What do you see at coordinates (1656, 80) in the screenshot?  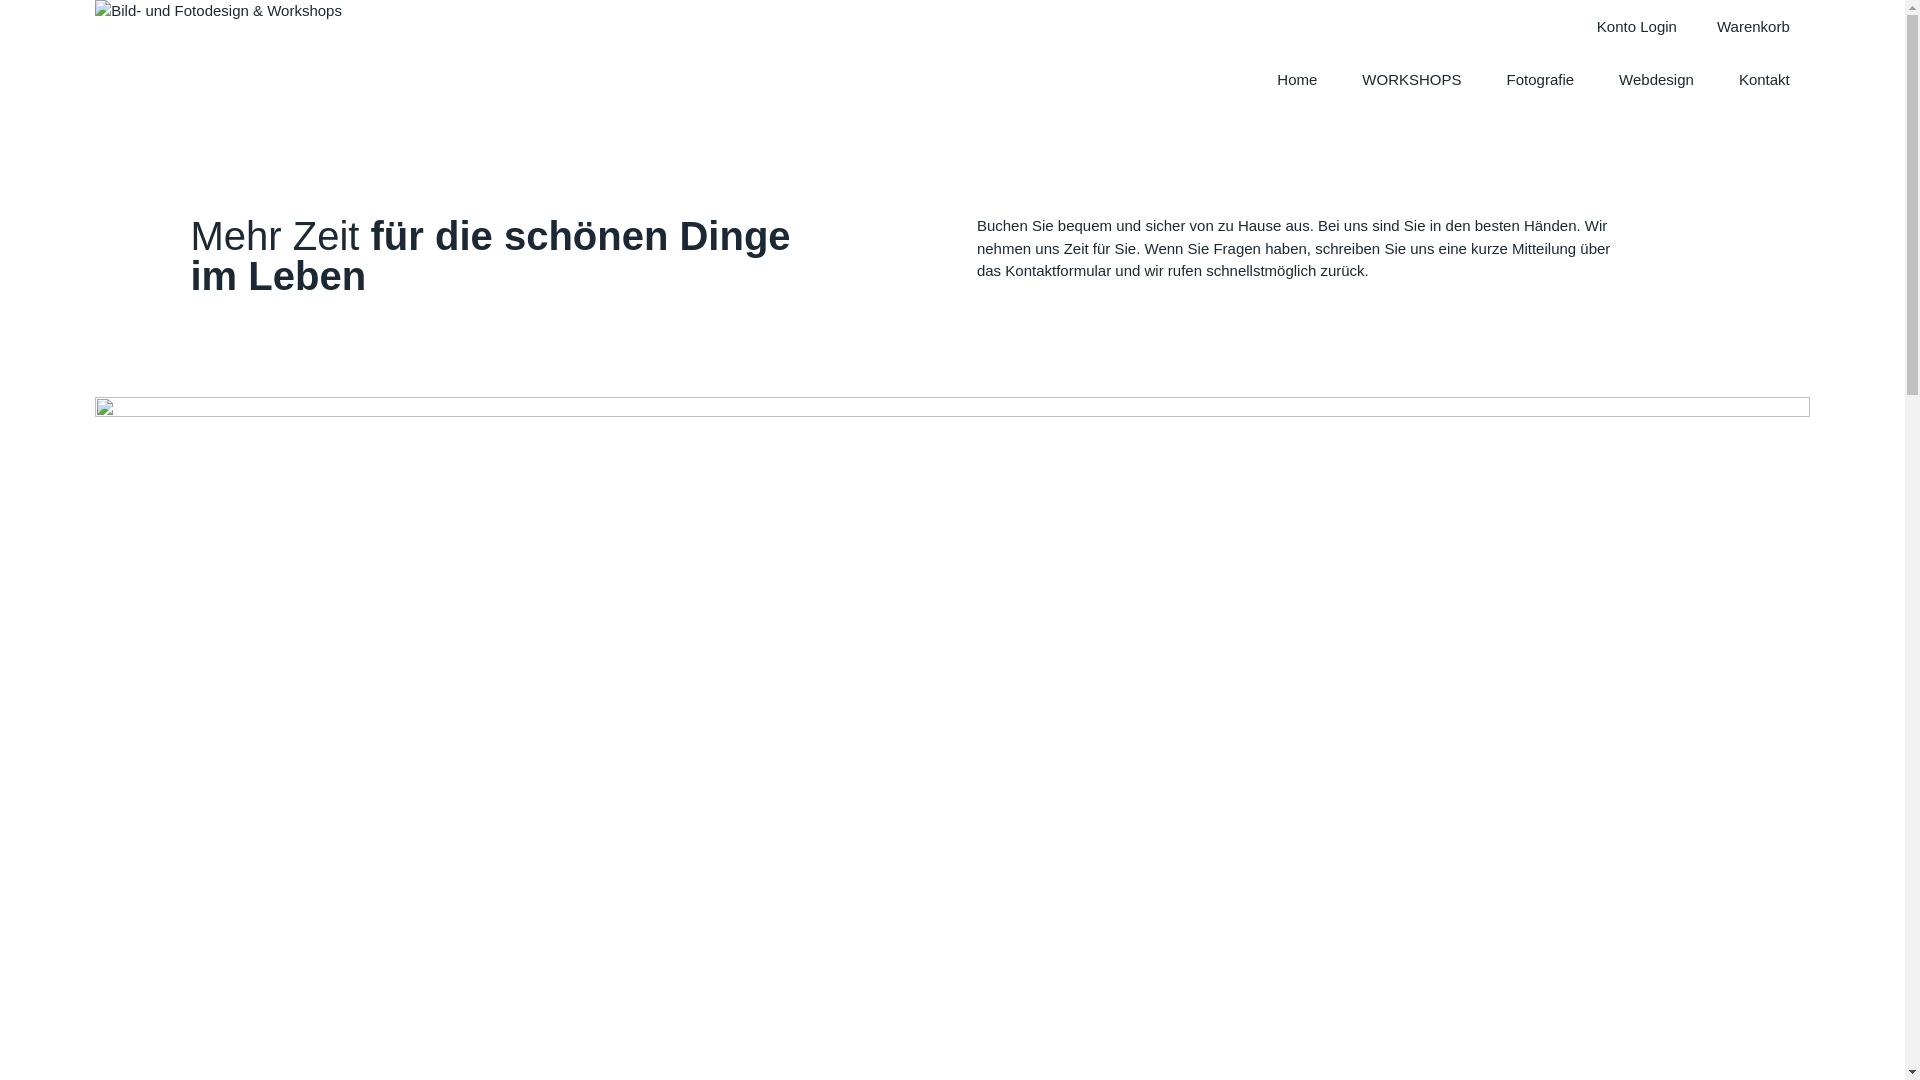 I see `Webdesign` at bounding box center [1656, 80].